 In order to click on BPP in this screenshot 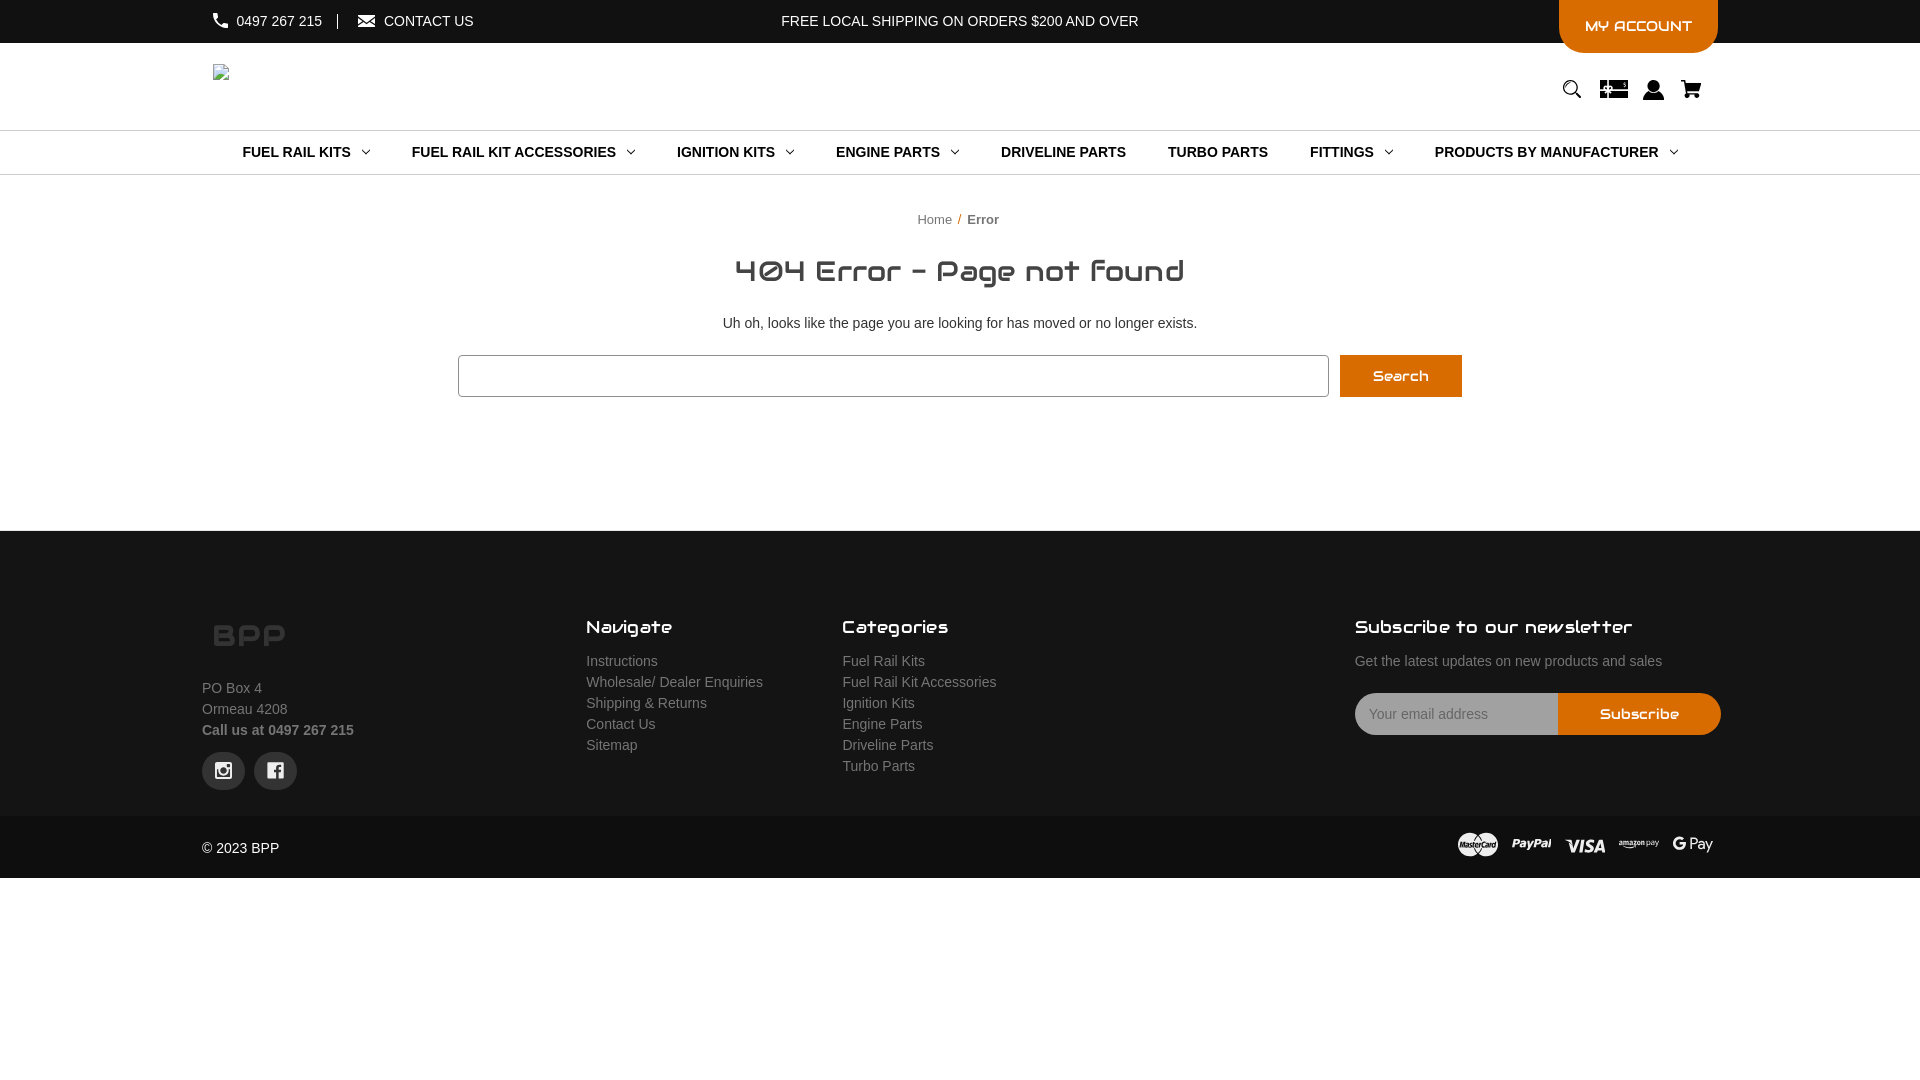, I will do `click(220, 72)`.